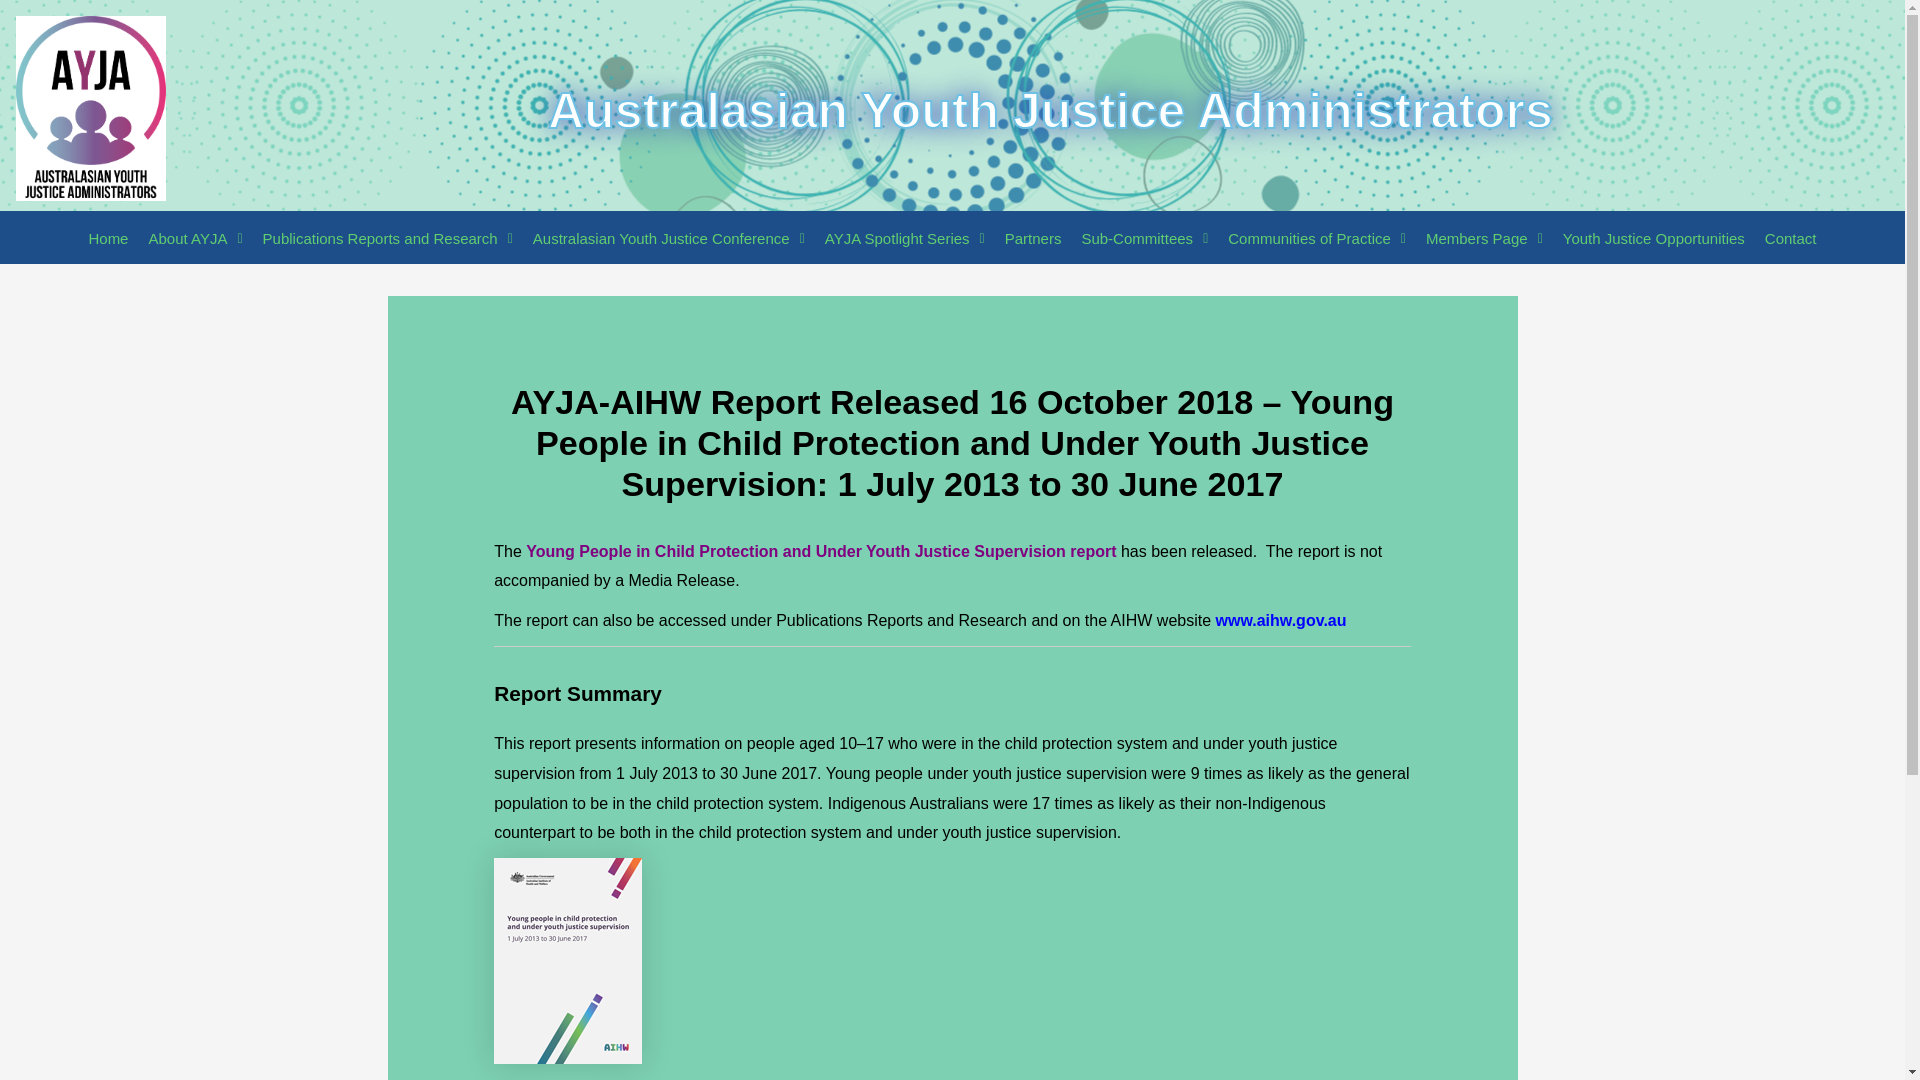 The height and width of the screenshot is (1080, 1920). I want to click on AYJA Spotlight Series, so click(904, 238).